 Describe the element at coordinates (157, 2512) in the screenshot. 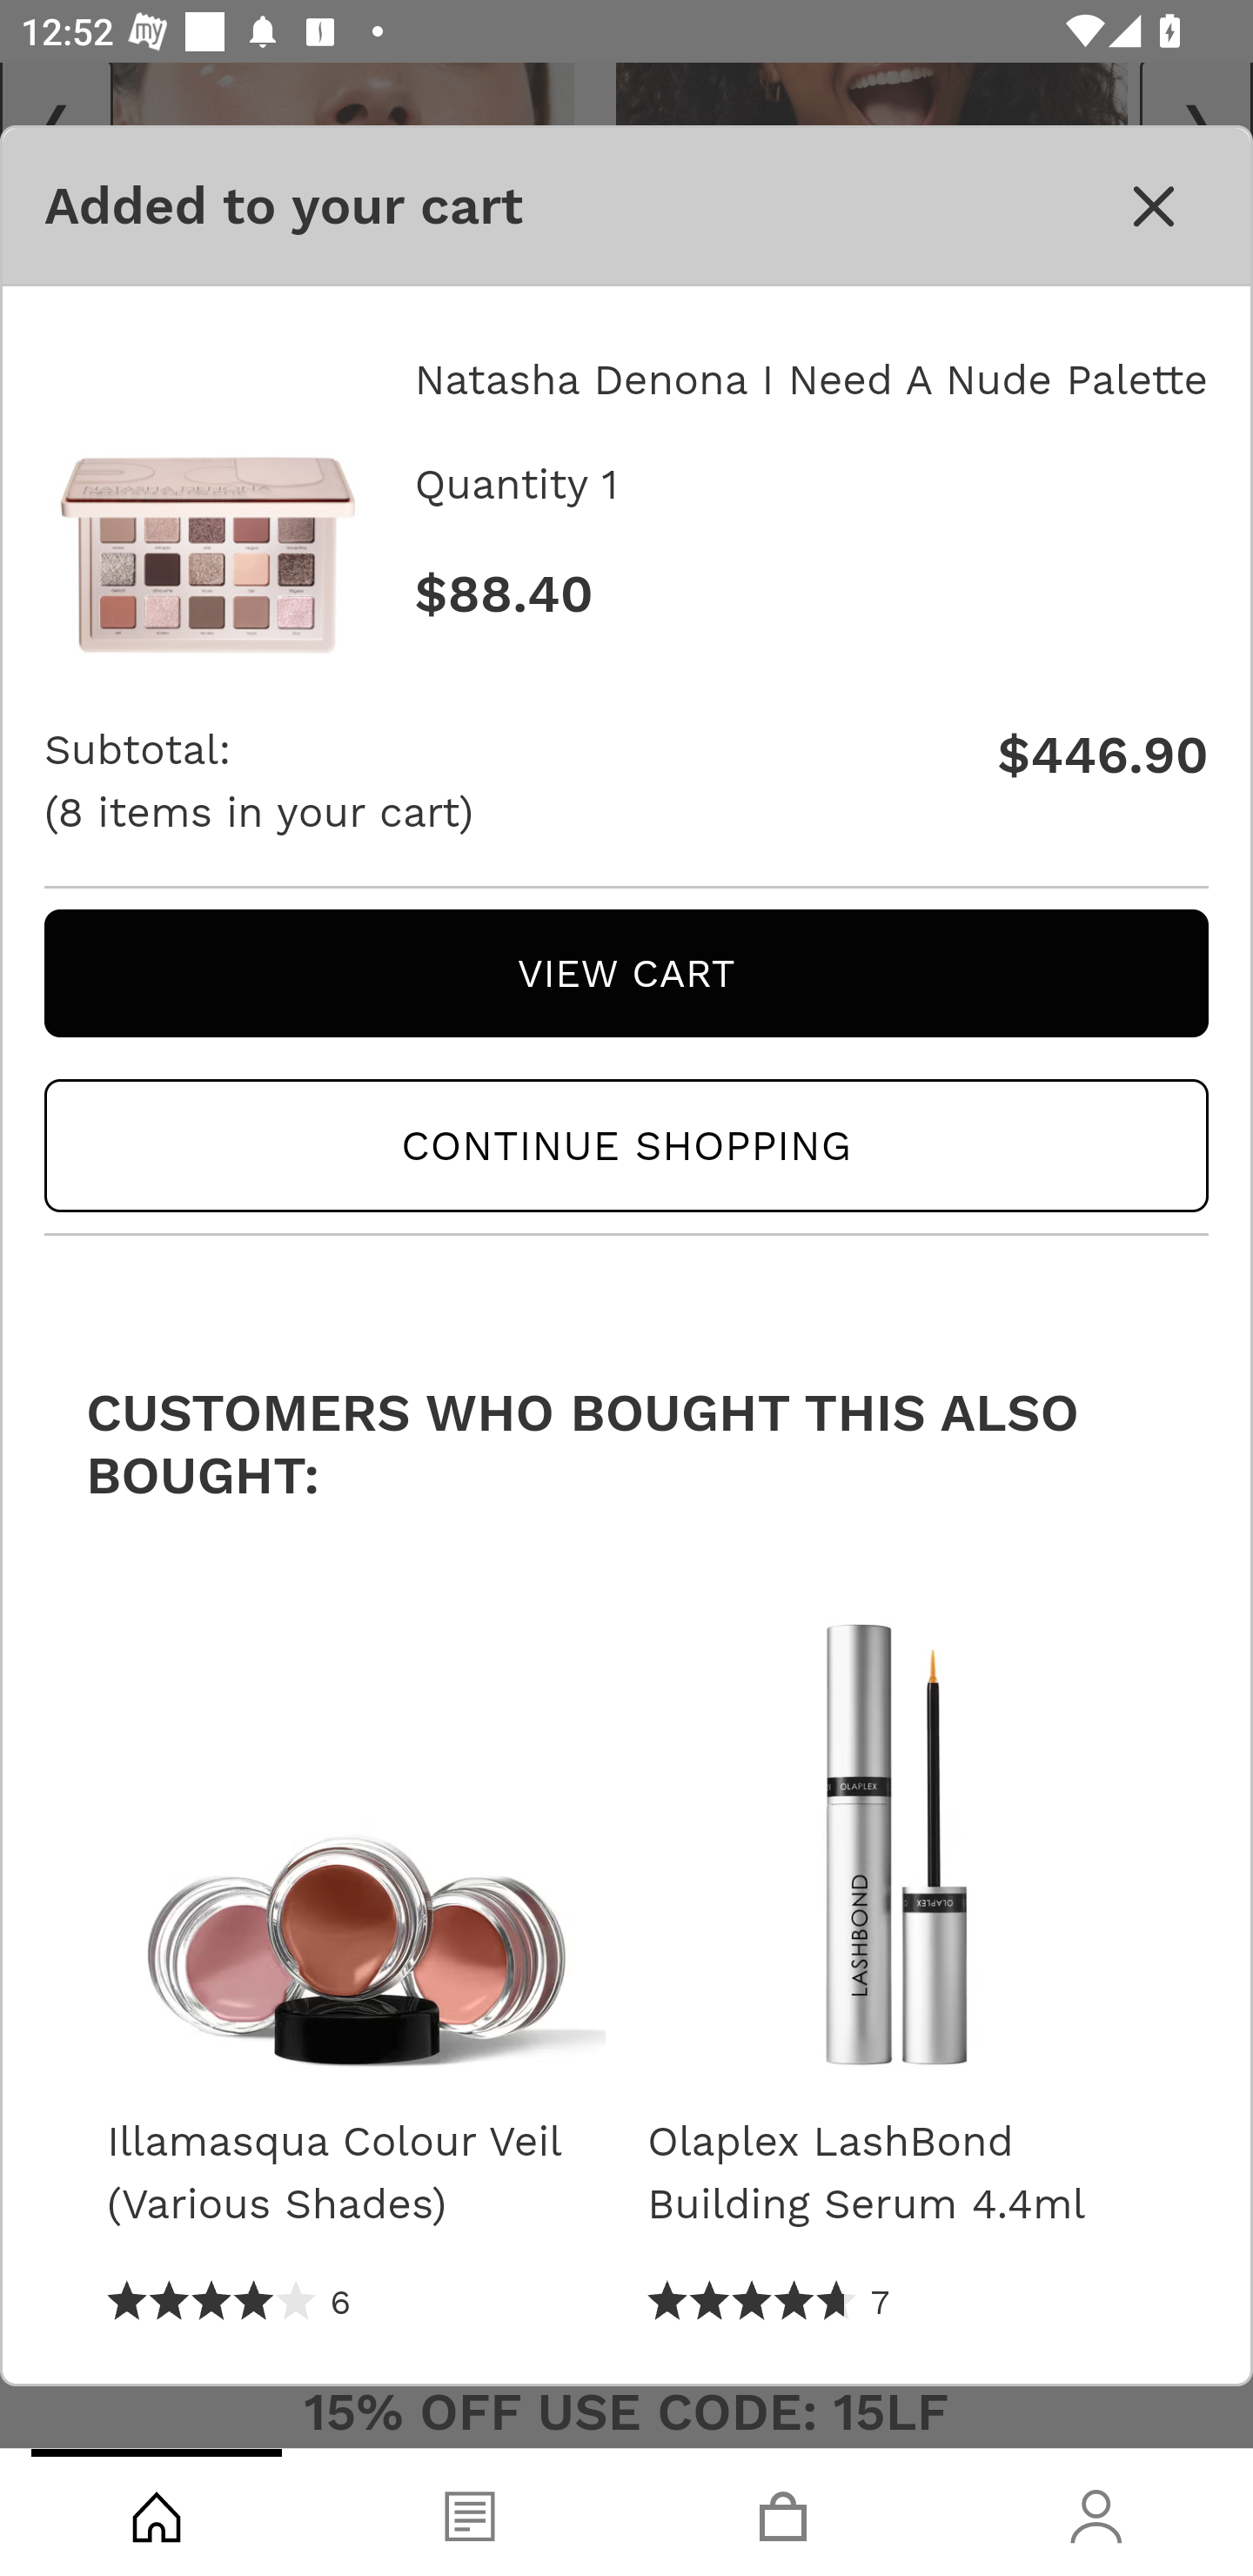

I see `Shop, tab, 1 of 4` at that location.